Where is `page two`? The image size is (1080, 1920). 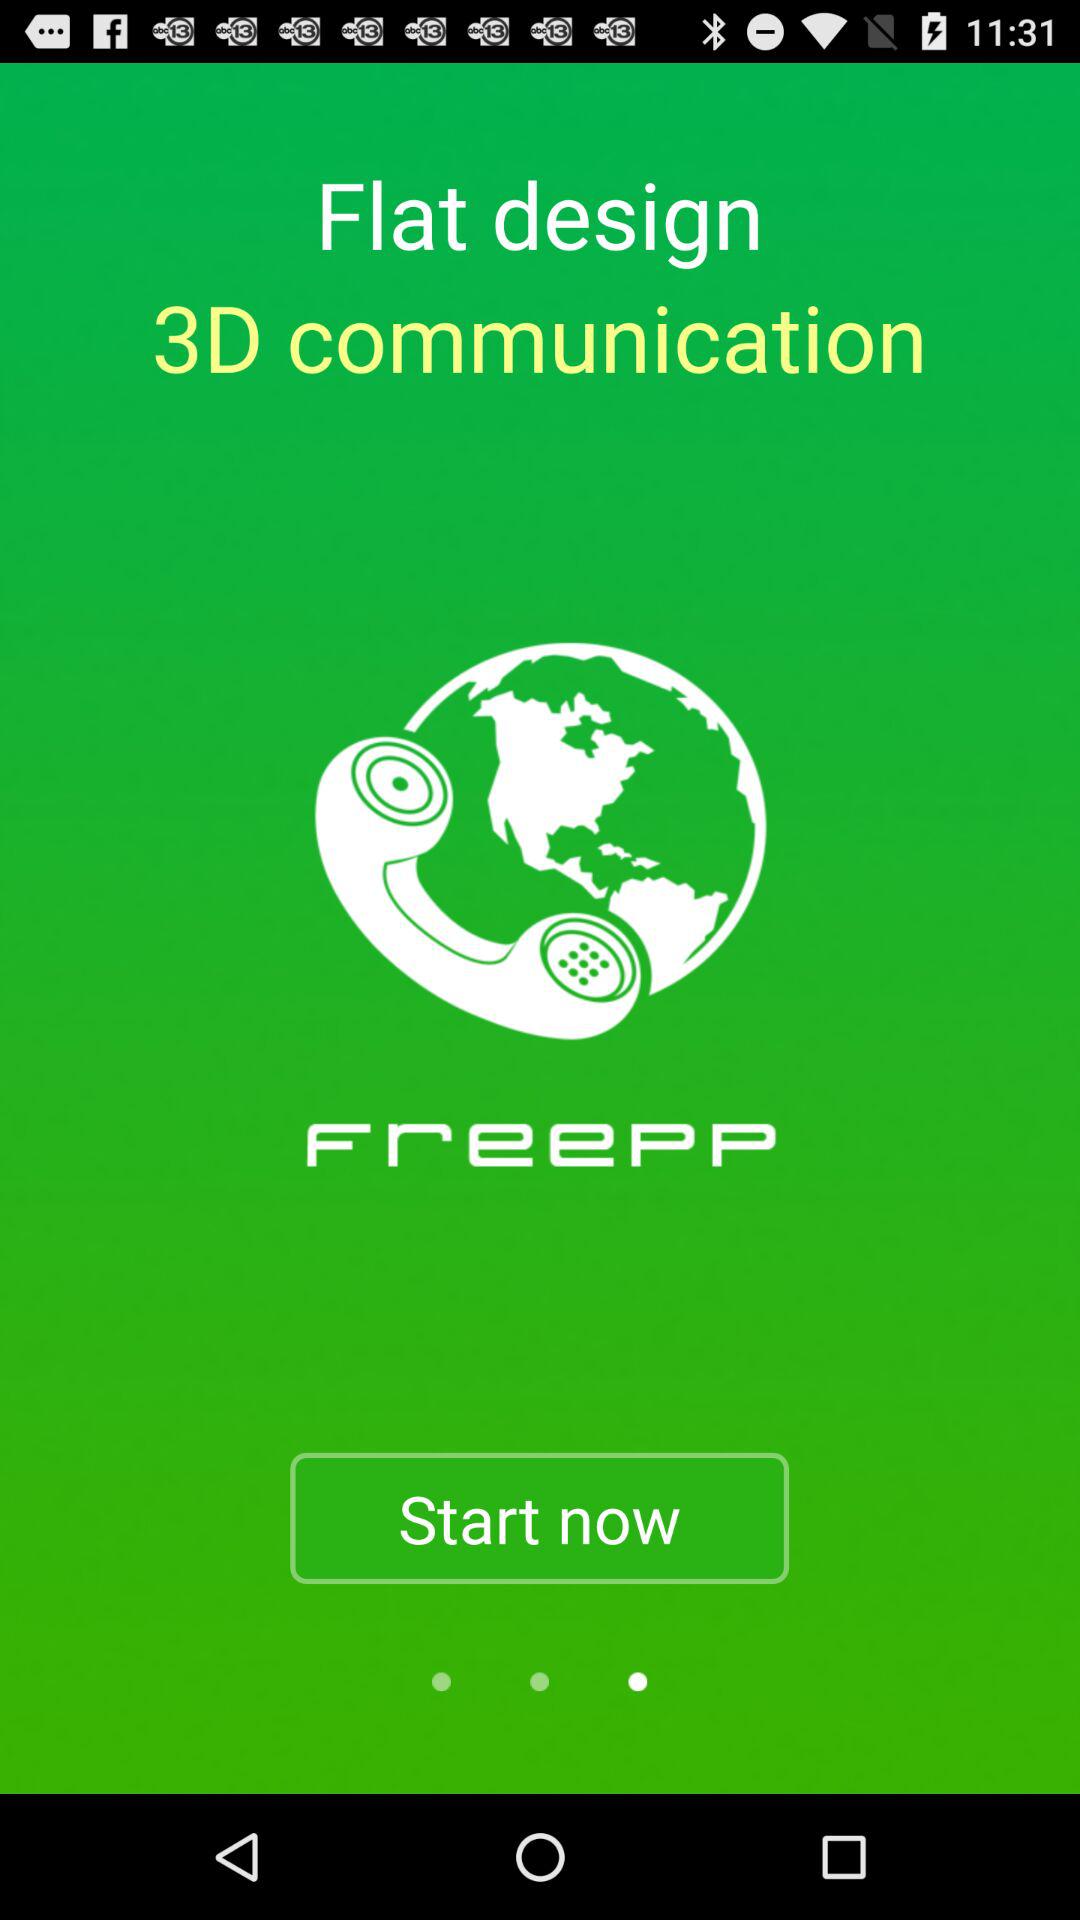
page two is located at coordinates (539, 1682).